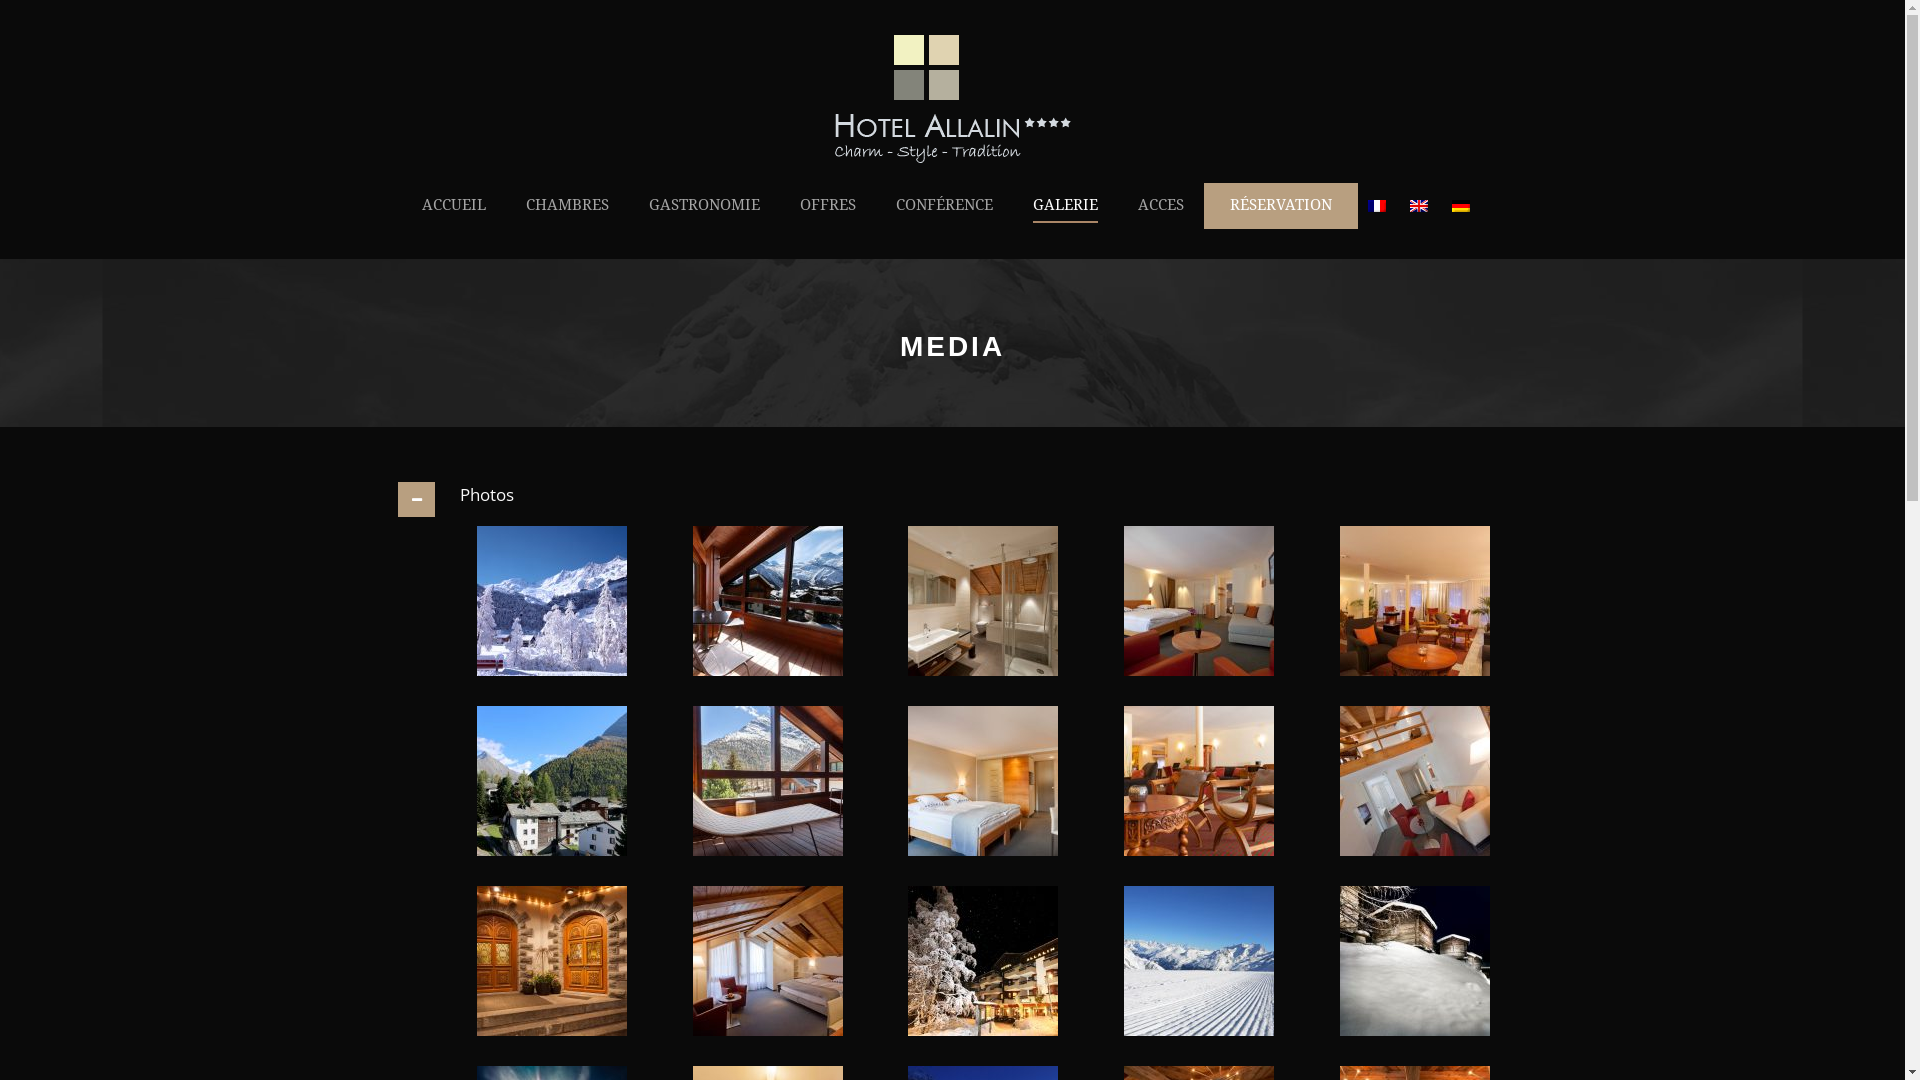 This screenshot has height=1080, width=1920. I want to click on GALERIE, so click(1064, 226).